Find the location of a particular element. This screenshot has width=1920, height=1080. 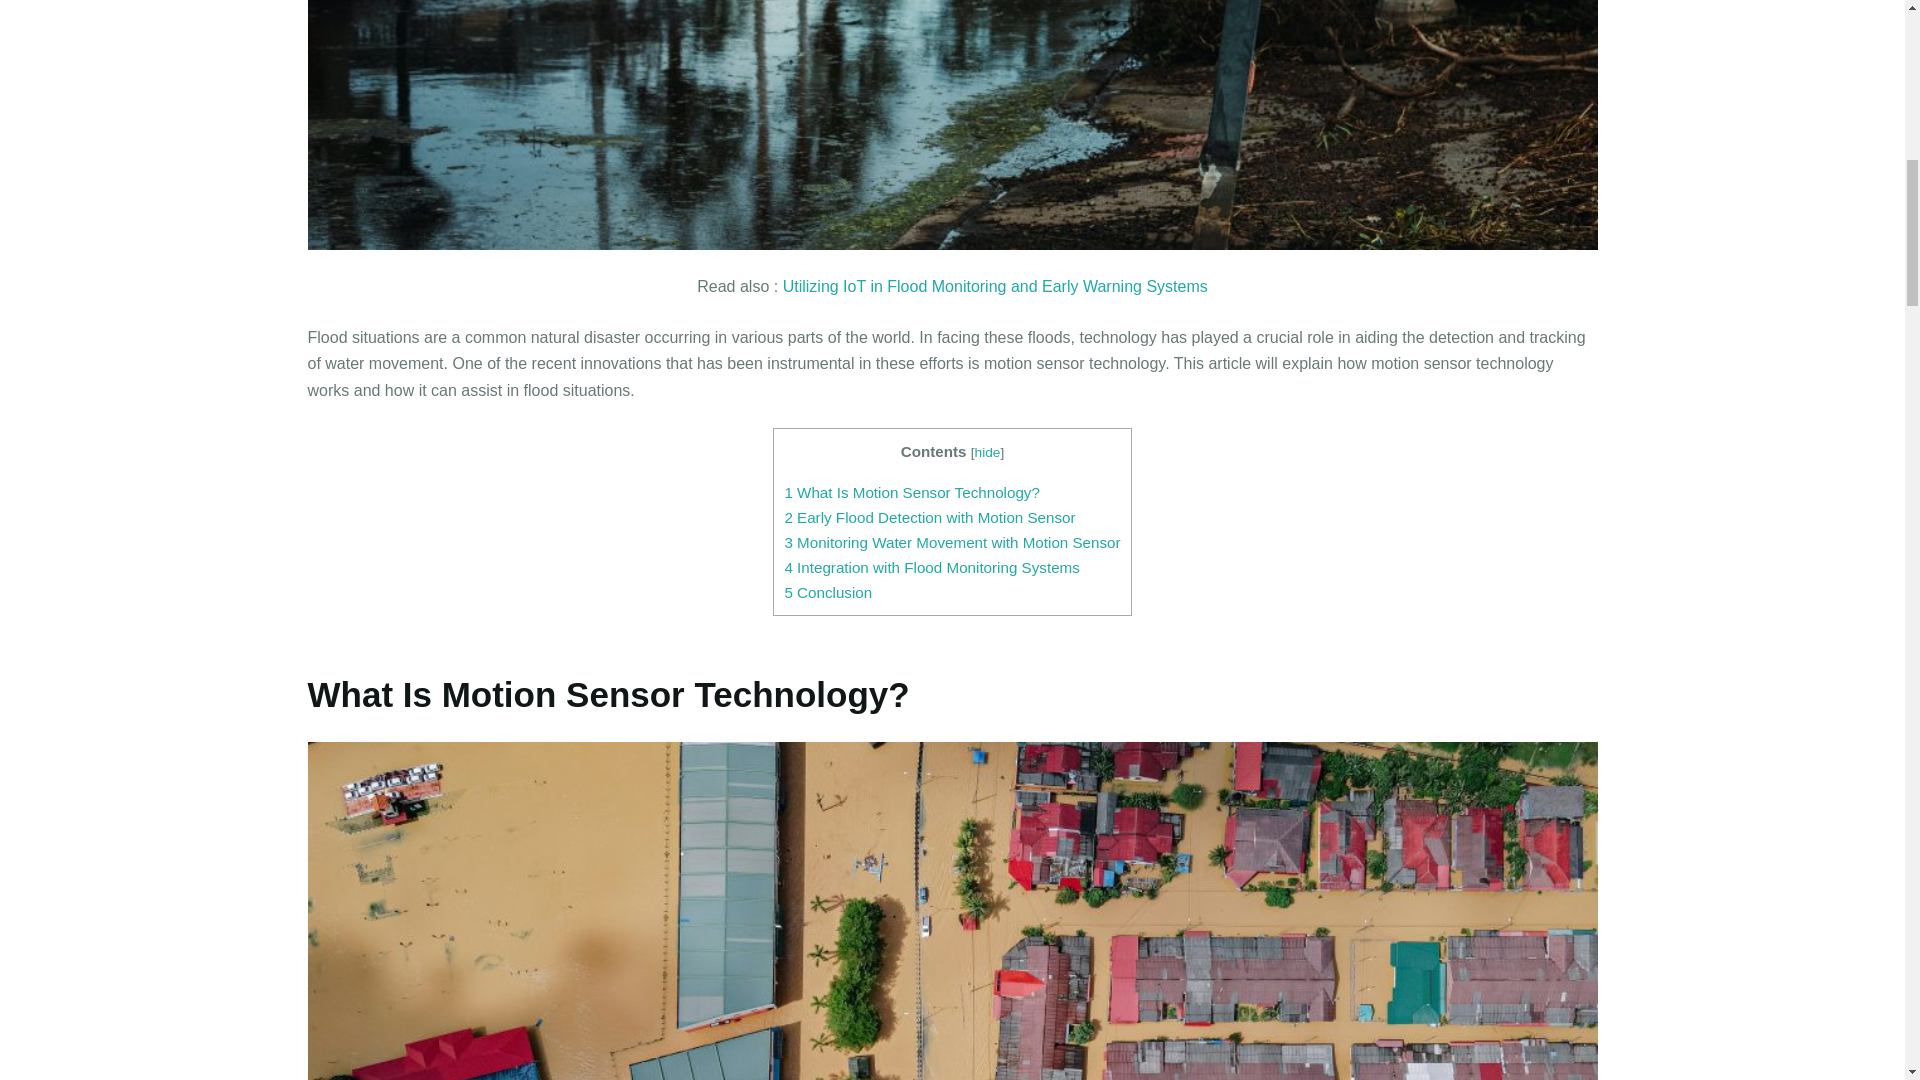

Utilizing IoT in Flood Monitoring and Early Warning Systems is located at coordinates (995, 286).